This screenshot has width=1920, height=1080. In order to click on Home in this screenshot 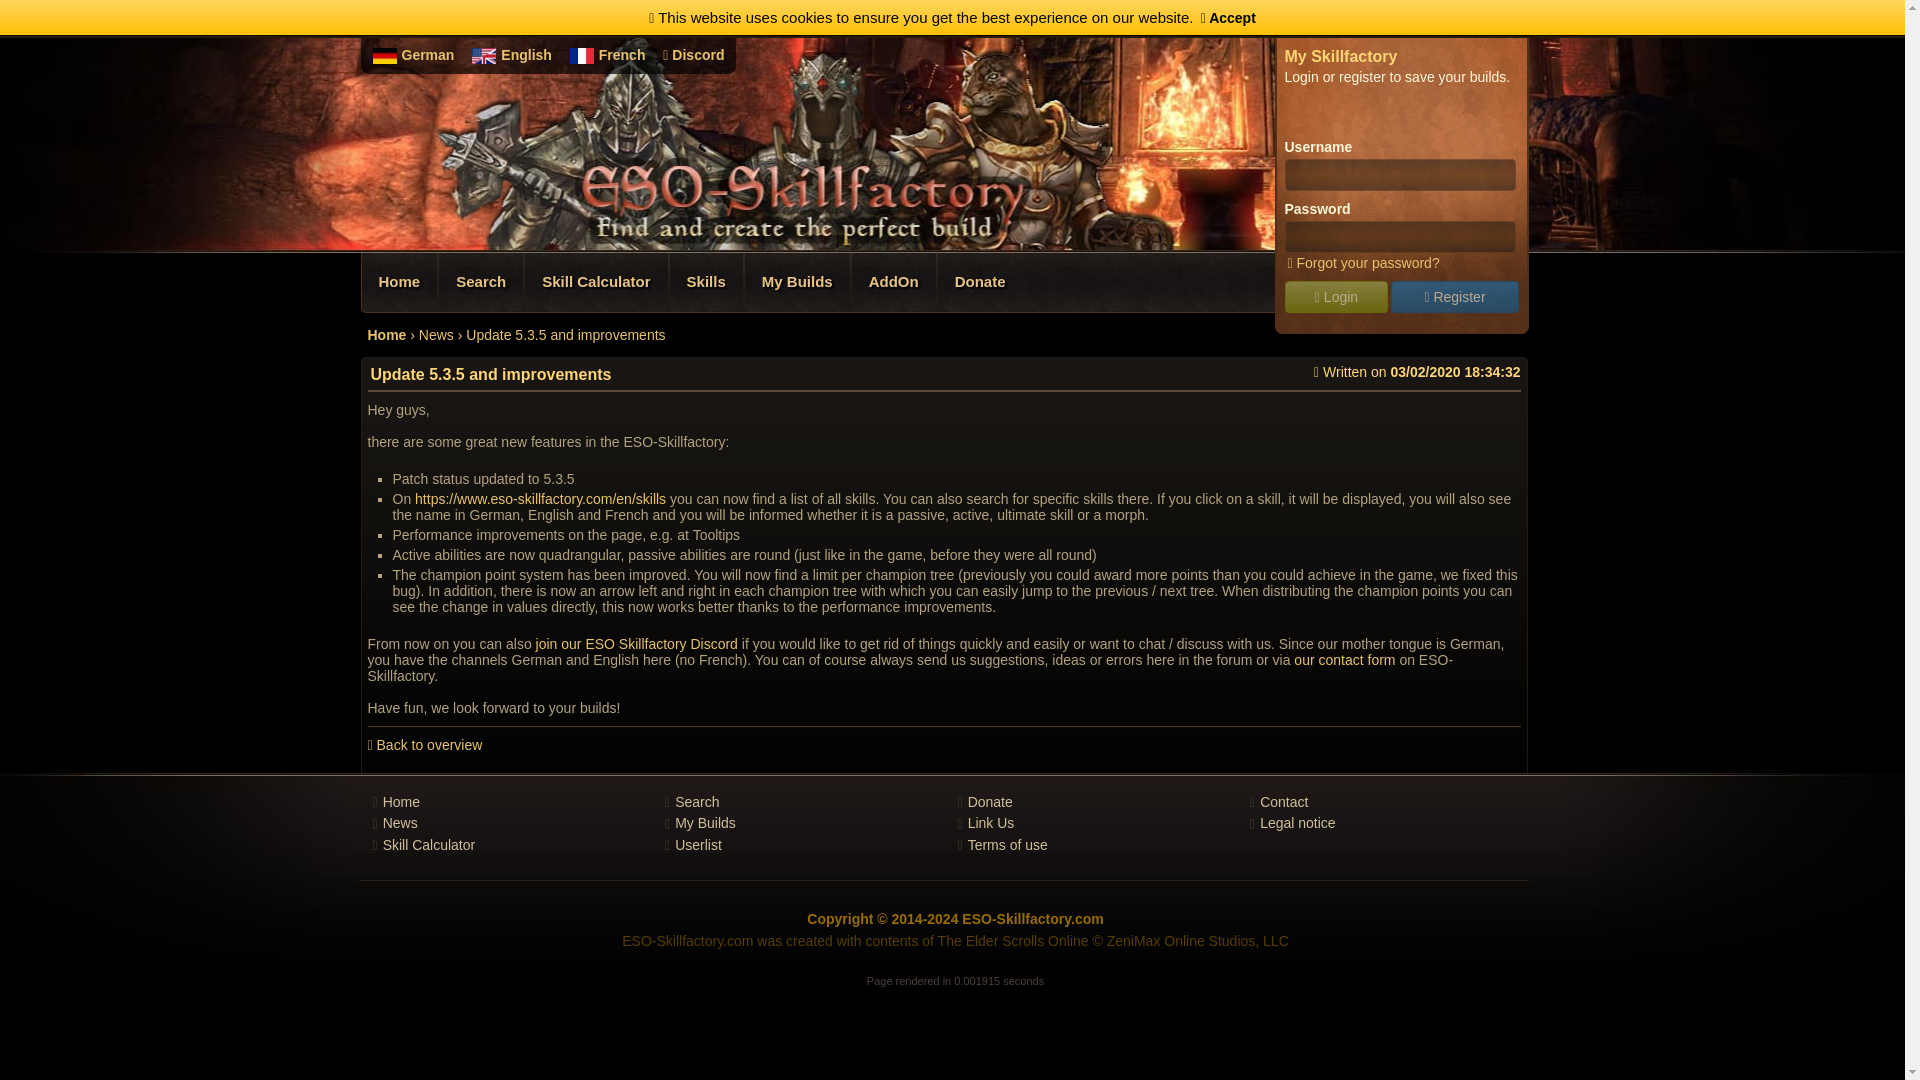, I will do `click(401, 802)`.